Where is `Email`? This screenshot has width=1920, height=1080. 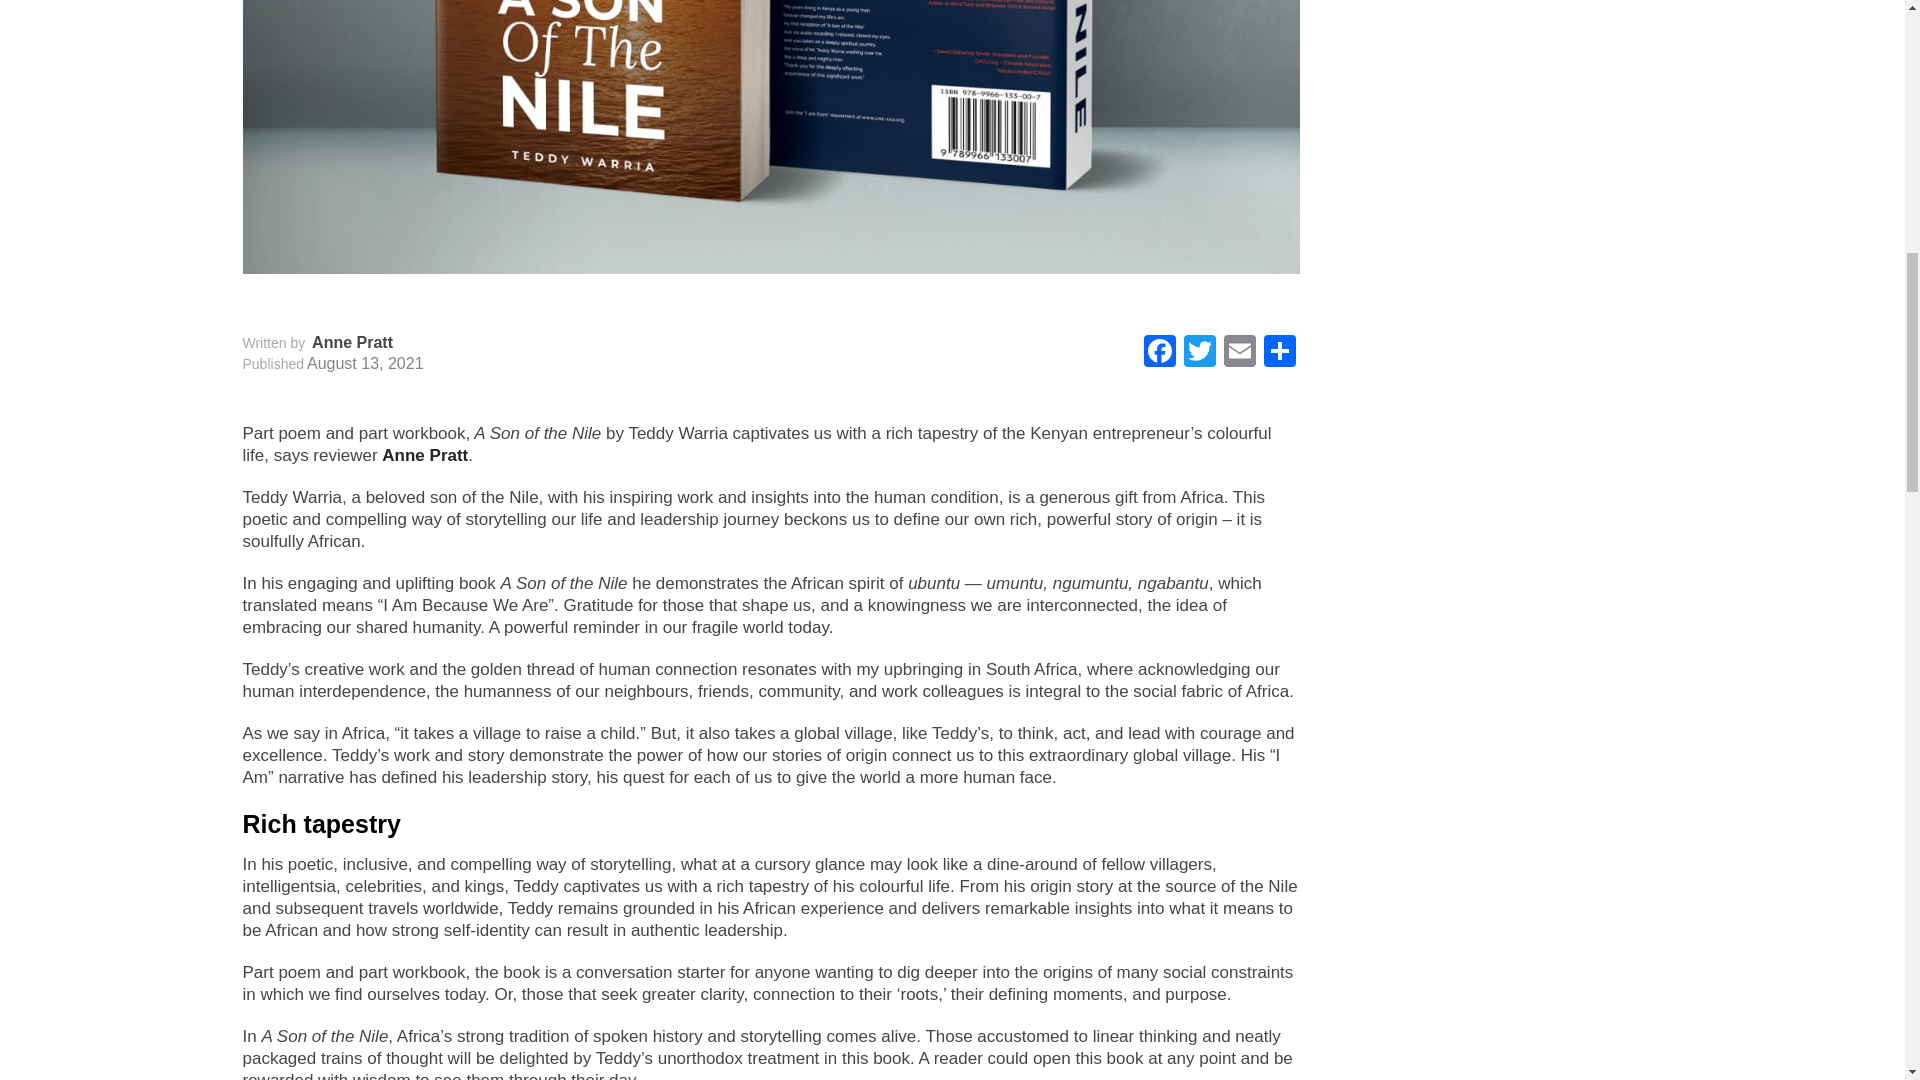
Email is located at coordinates (1239, 352).